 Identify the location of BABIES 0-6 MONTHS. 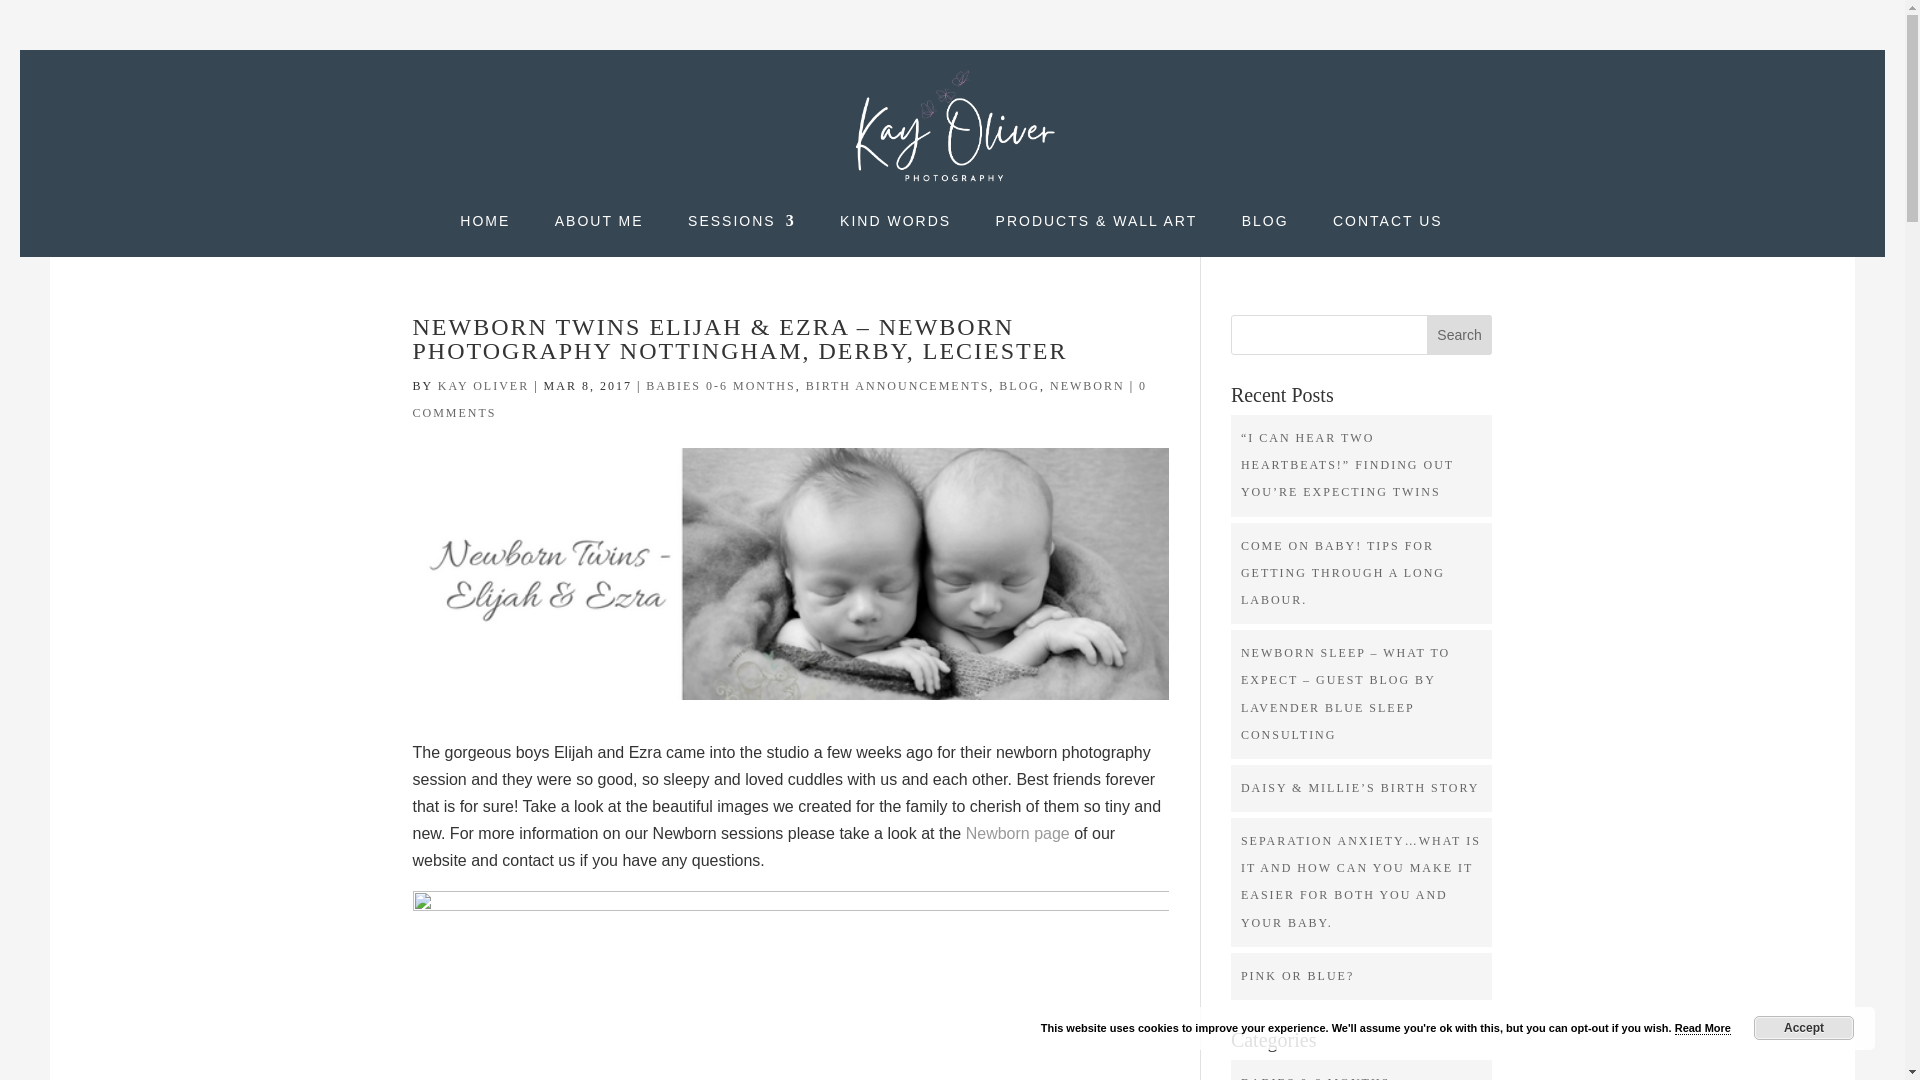
(720, 386).